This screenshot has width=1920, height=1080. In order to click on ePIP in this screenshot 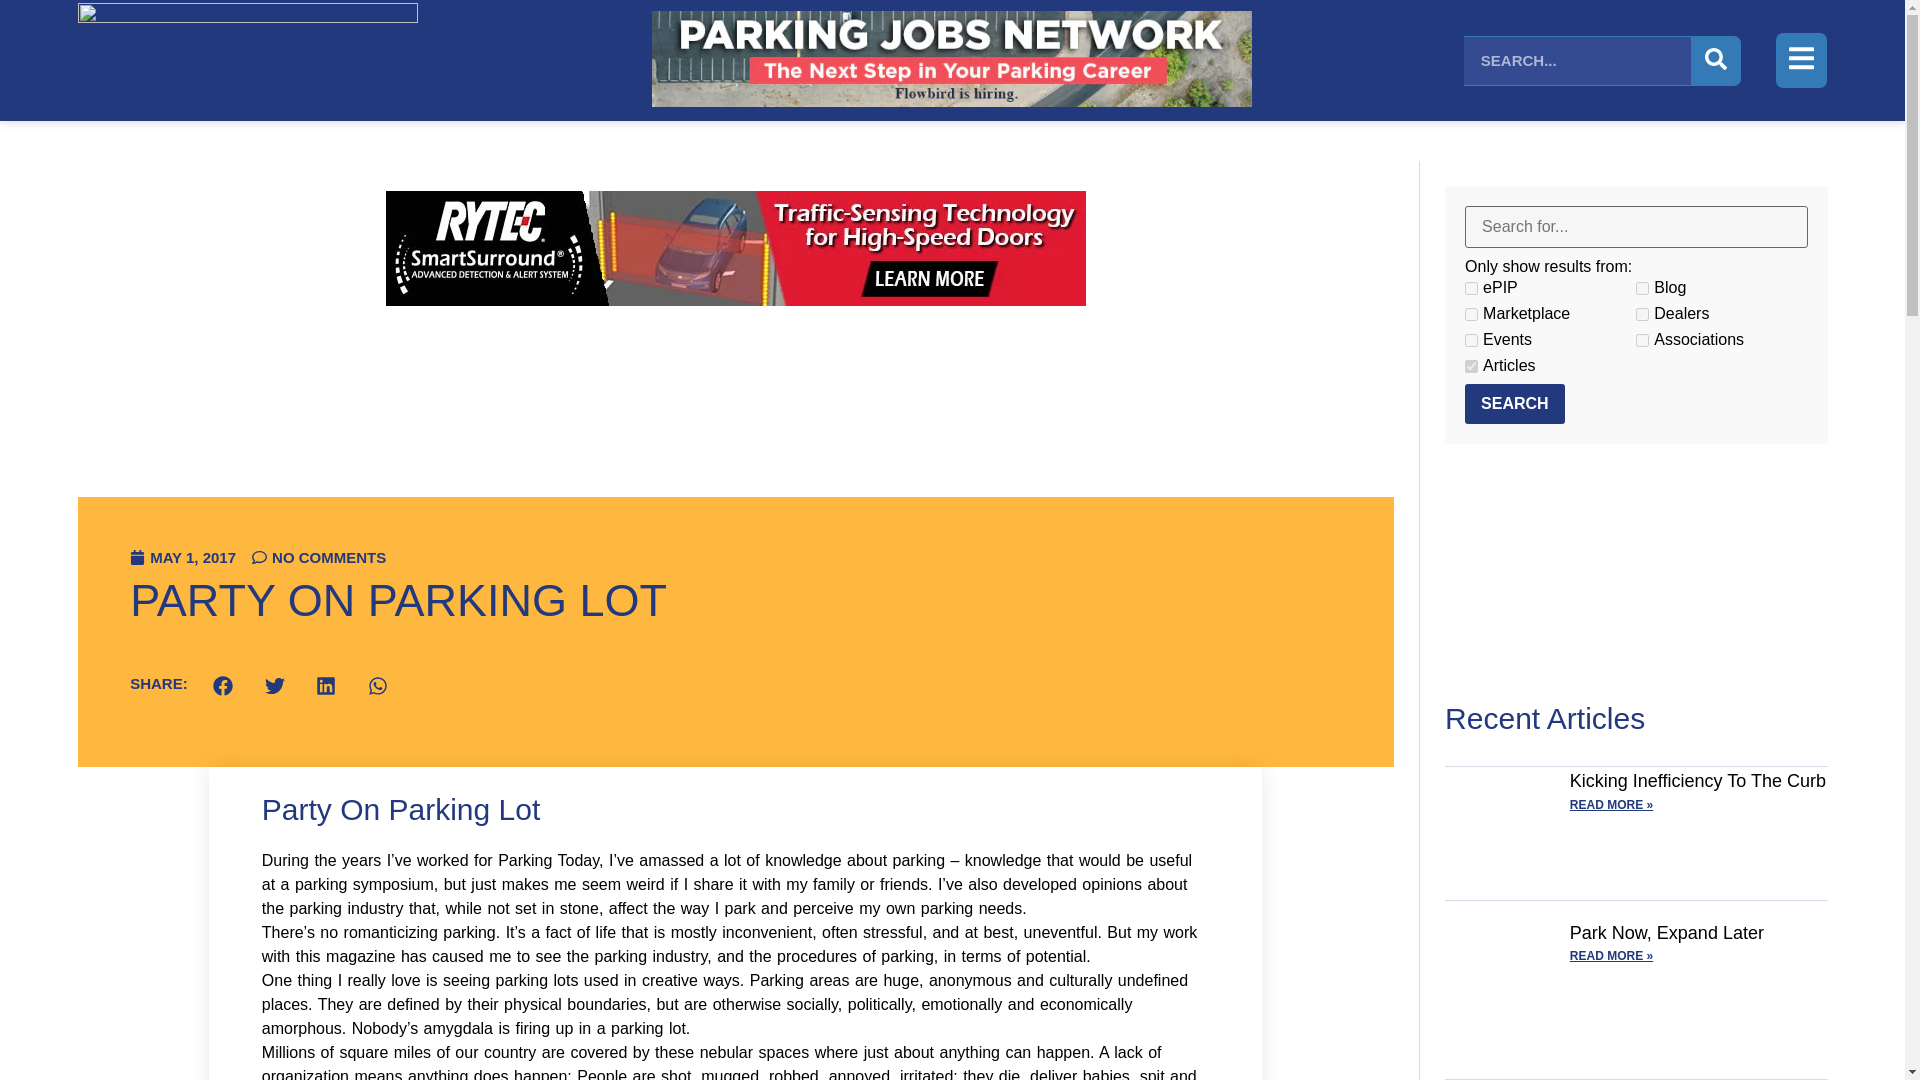, I will do `click(1471, 288)`.